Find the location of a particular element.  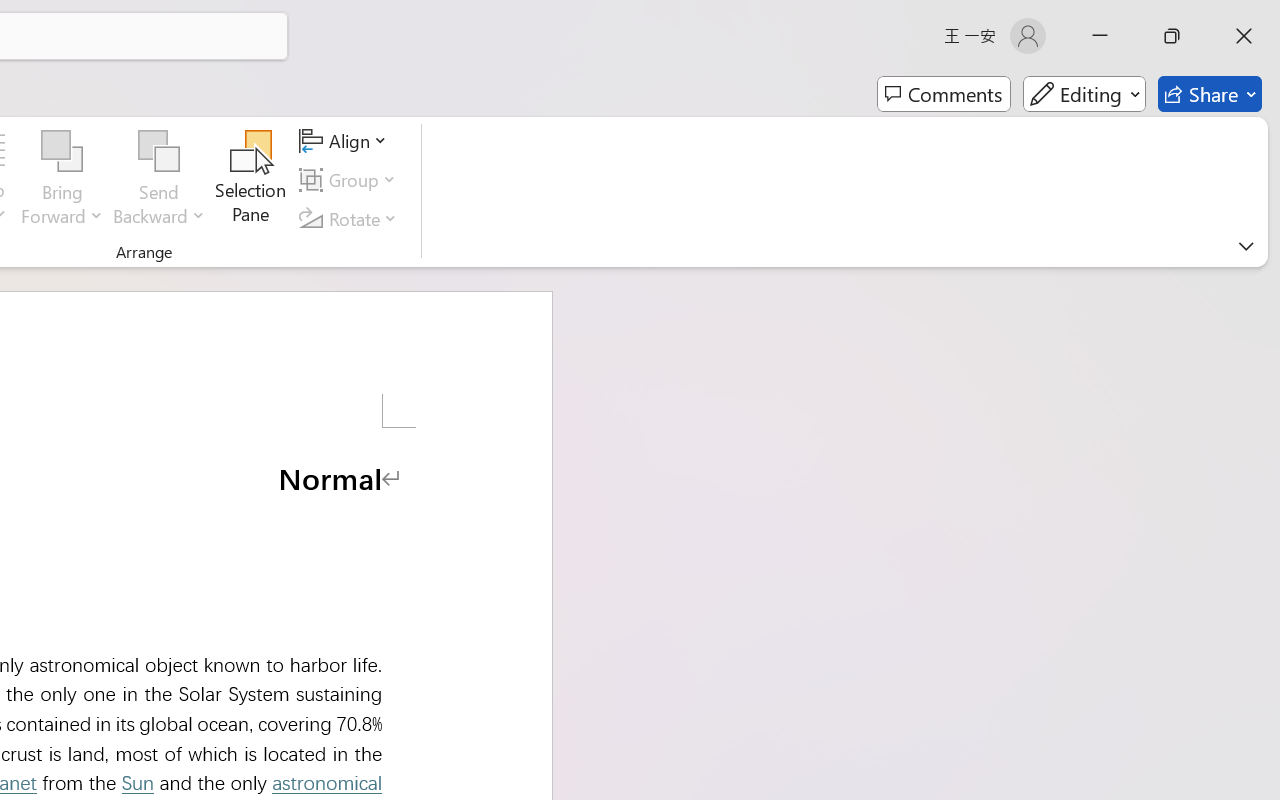

Send Backward is located at coordinates (159, 152).